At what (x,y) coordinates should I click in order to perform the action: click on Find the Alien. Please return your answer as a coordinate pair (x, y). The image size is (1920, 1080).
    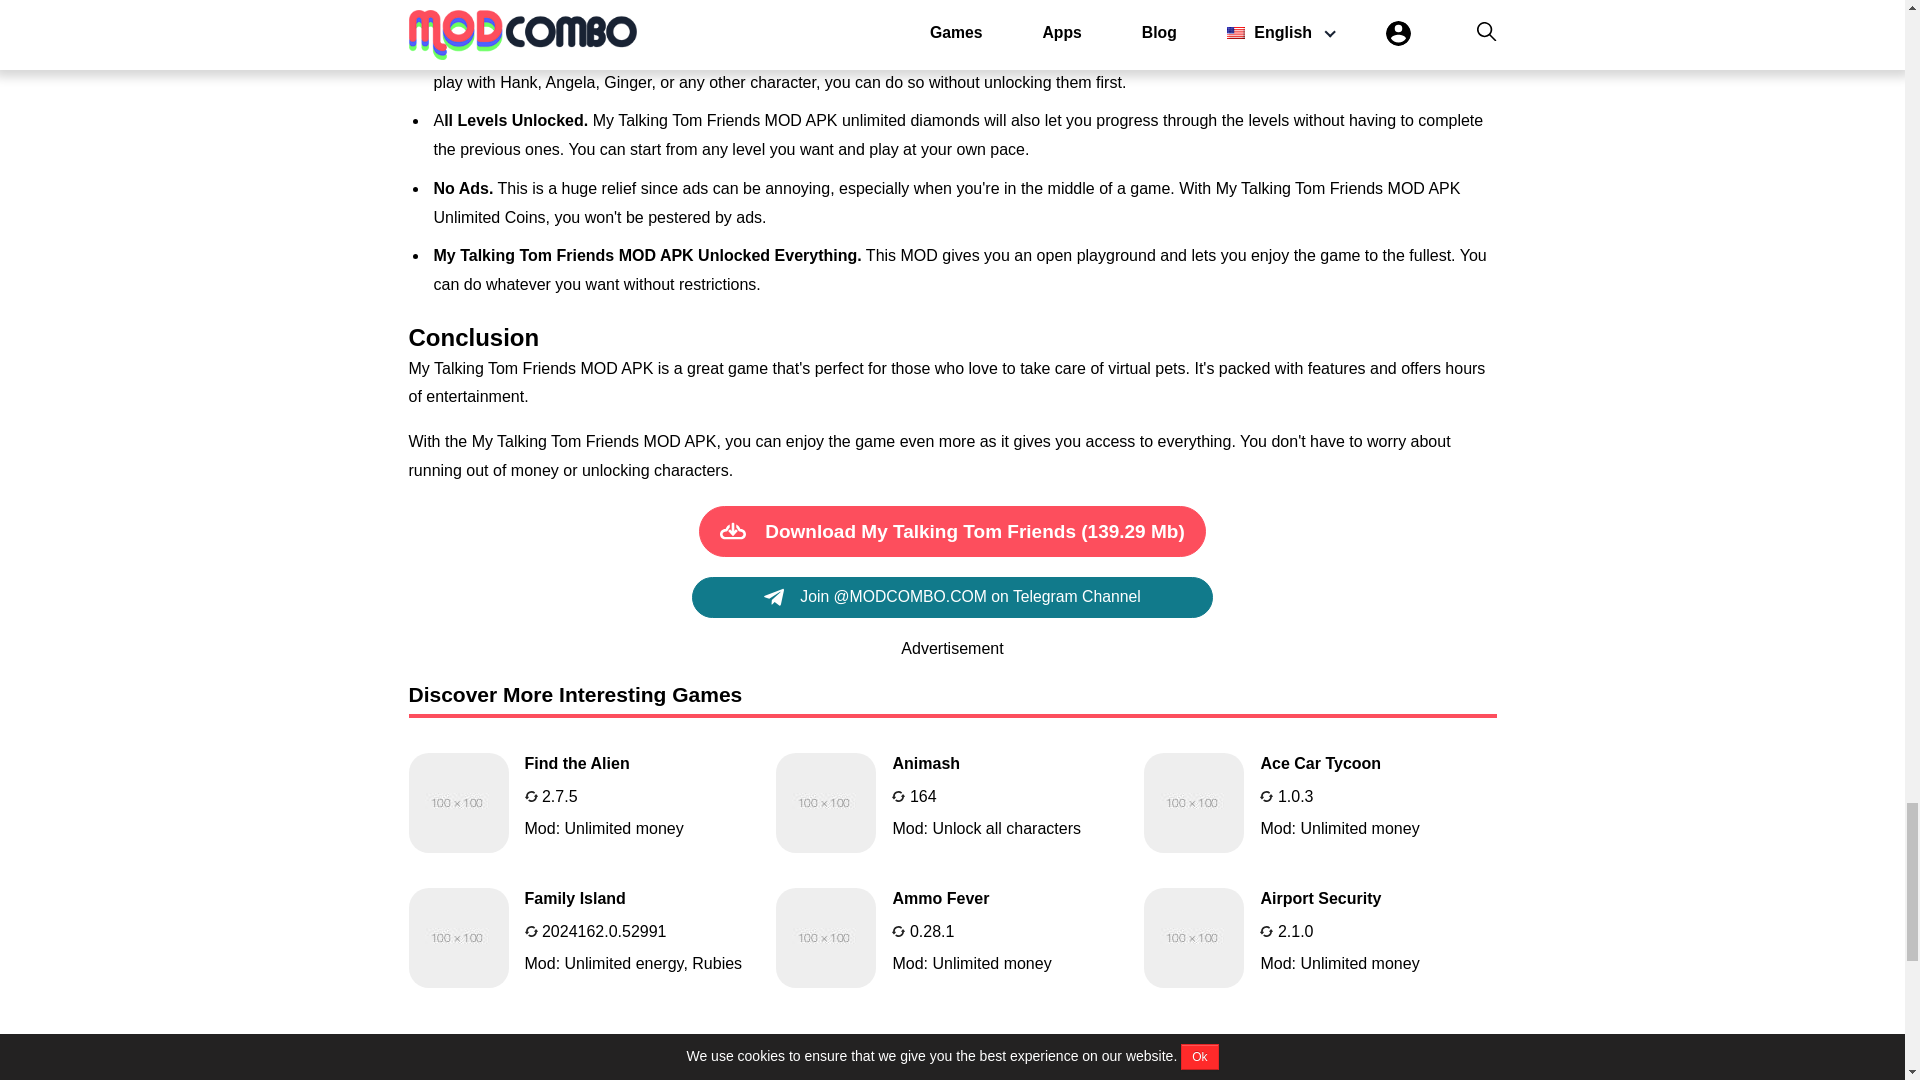
    Looking at the image, I should click on (952, 802).